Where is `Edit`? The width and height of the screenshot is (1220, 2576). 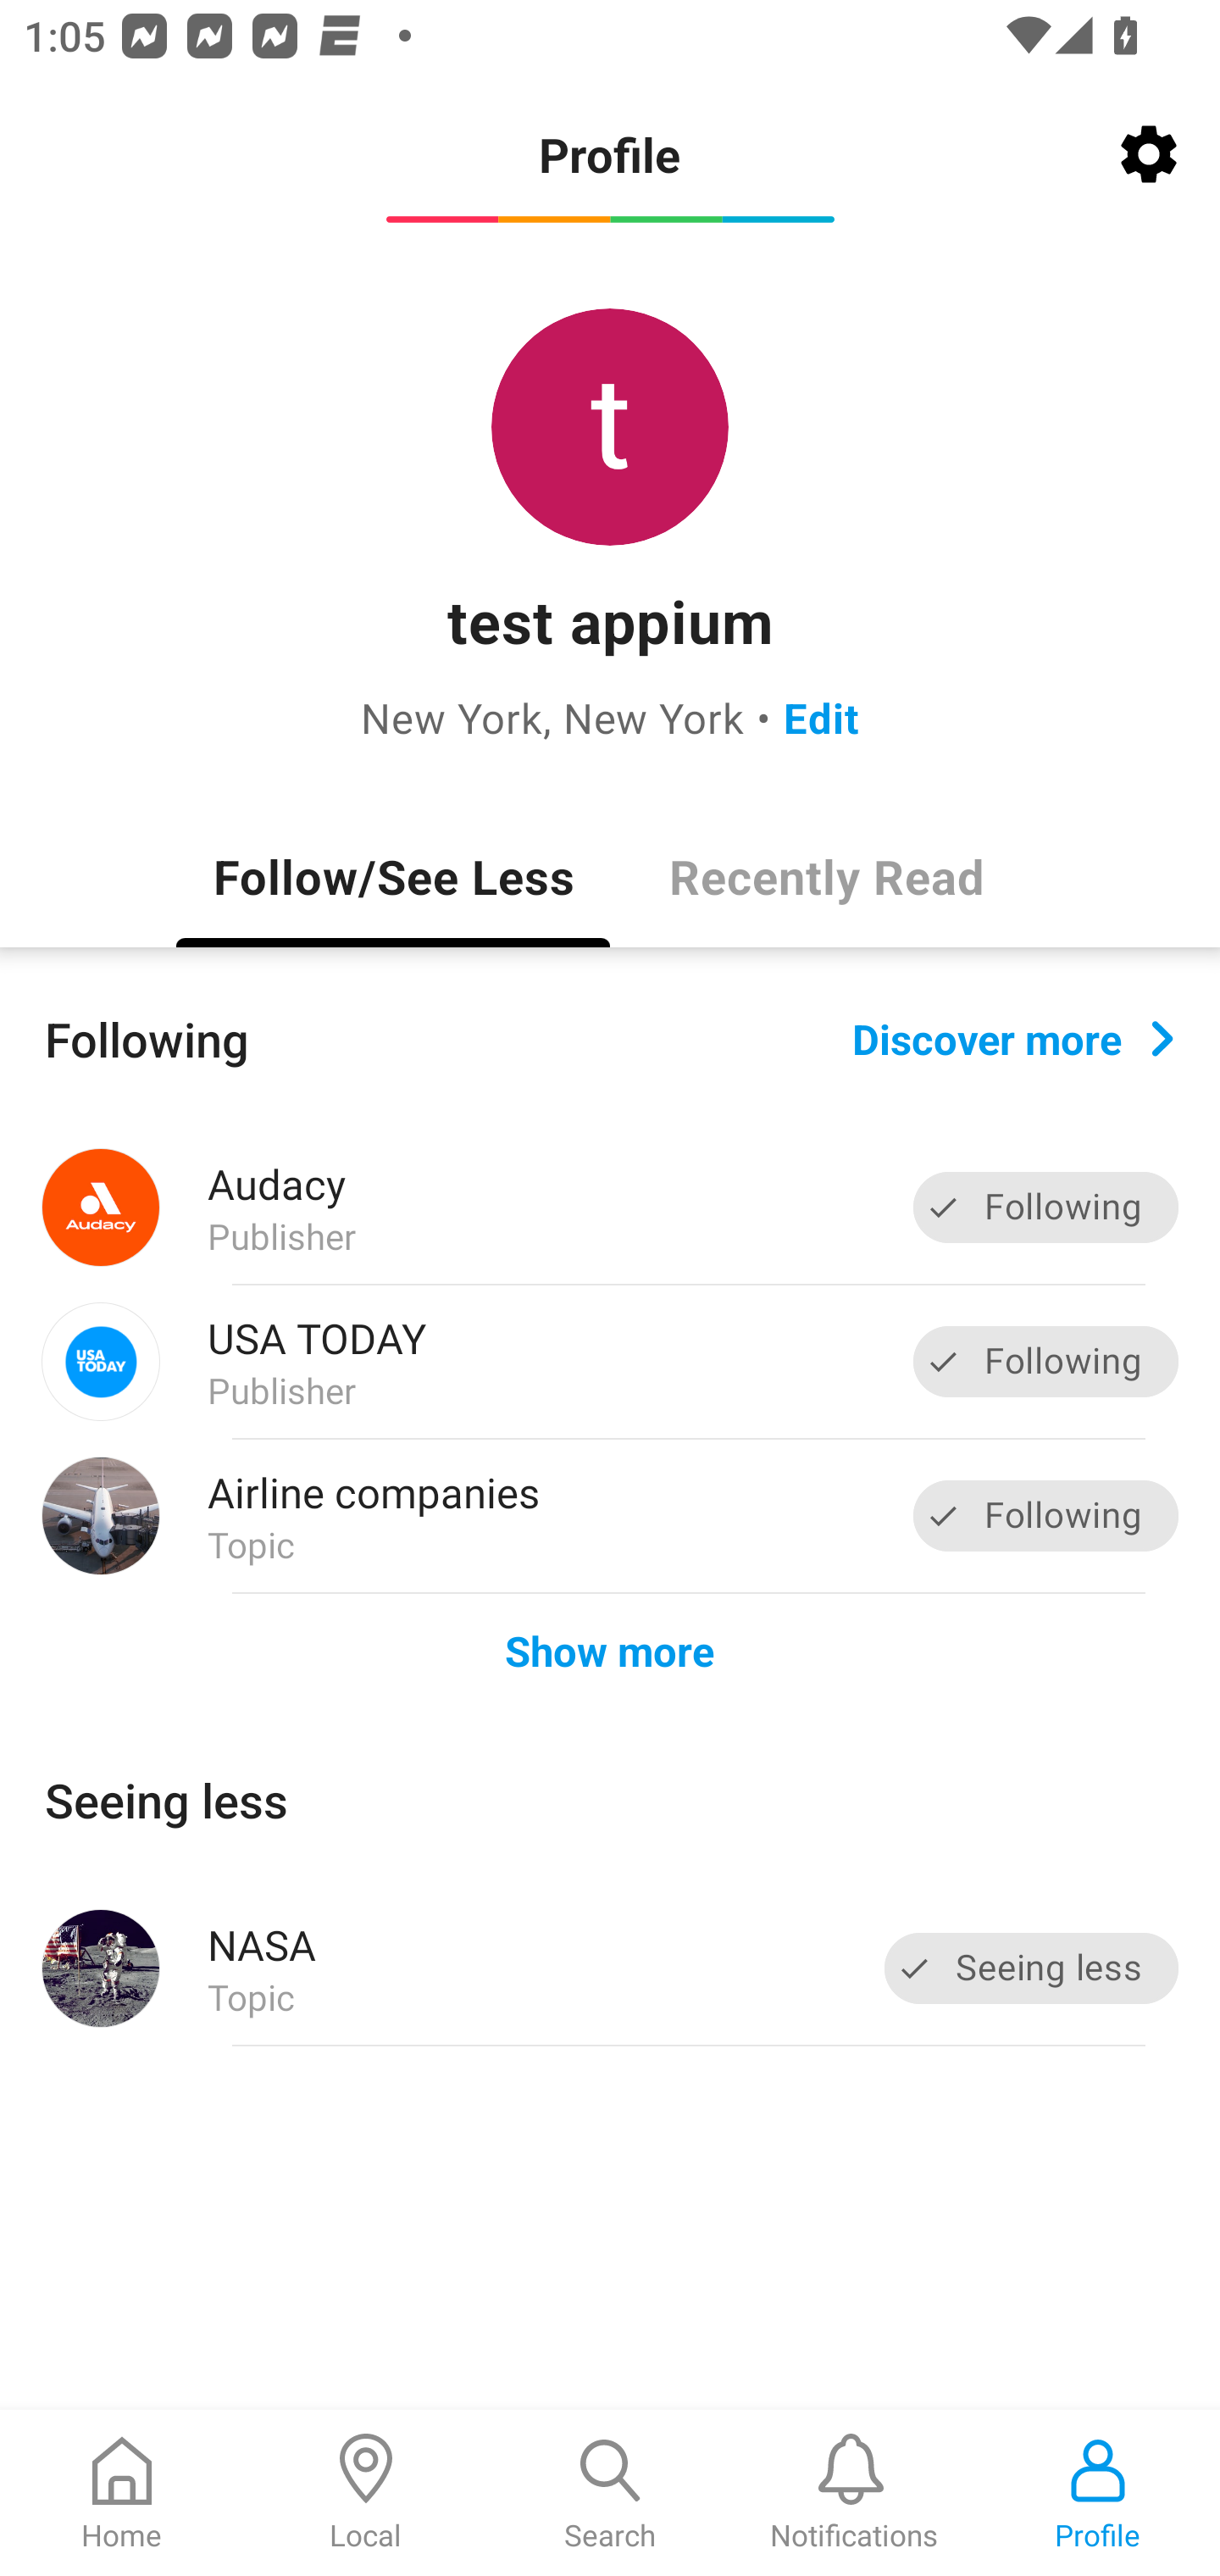 Edit is located at coordinates (822, 717).